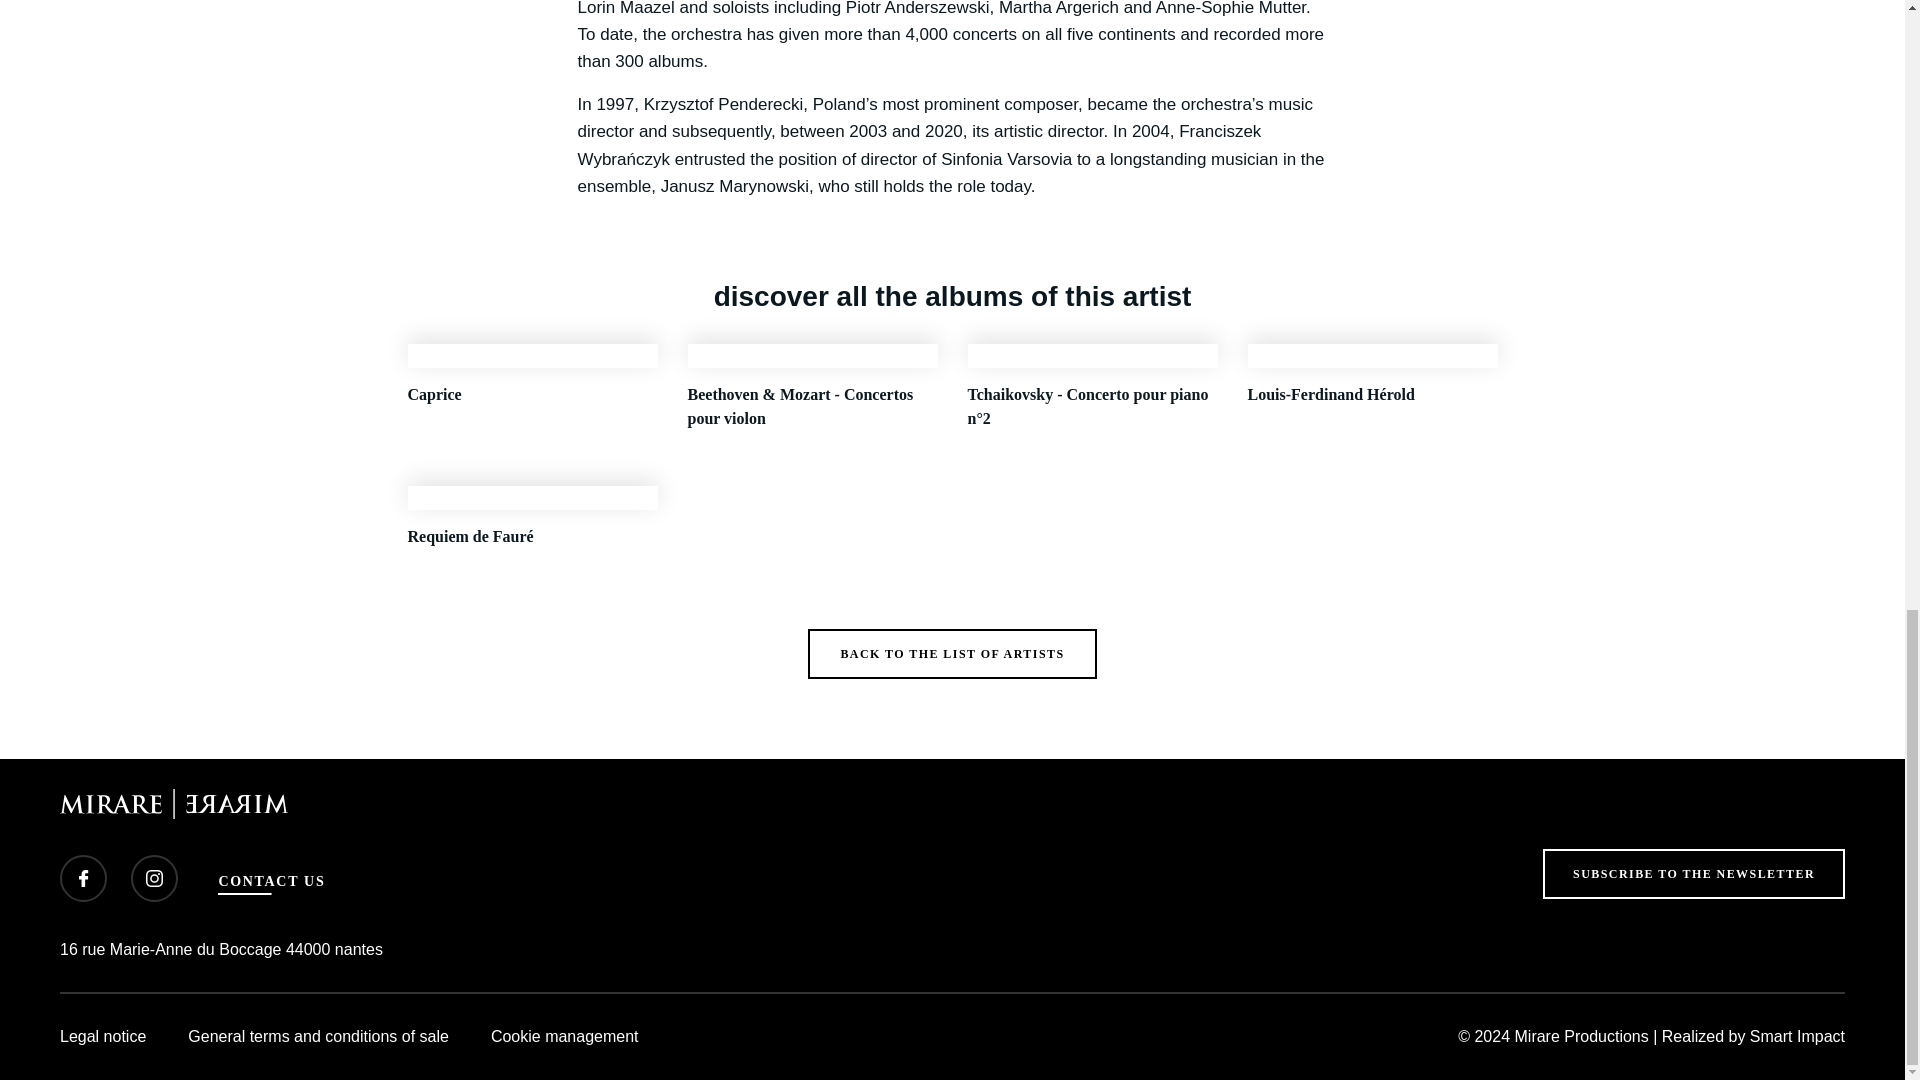  I want to click on CONTACT US, so click(271, 882).